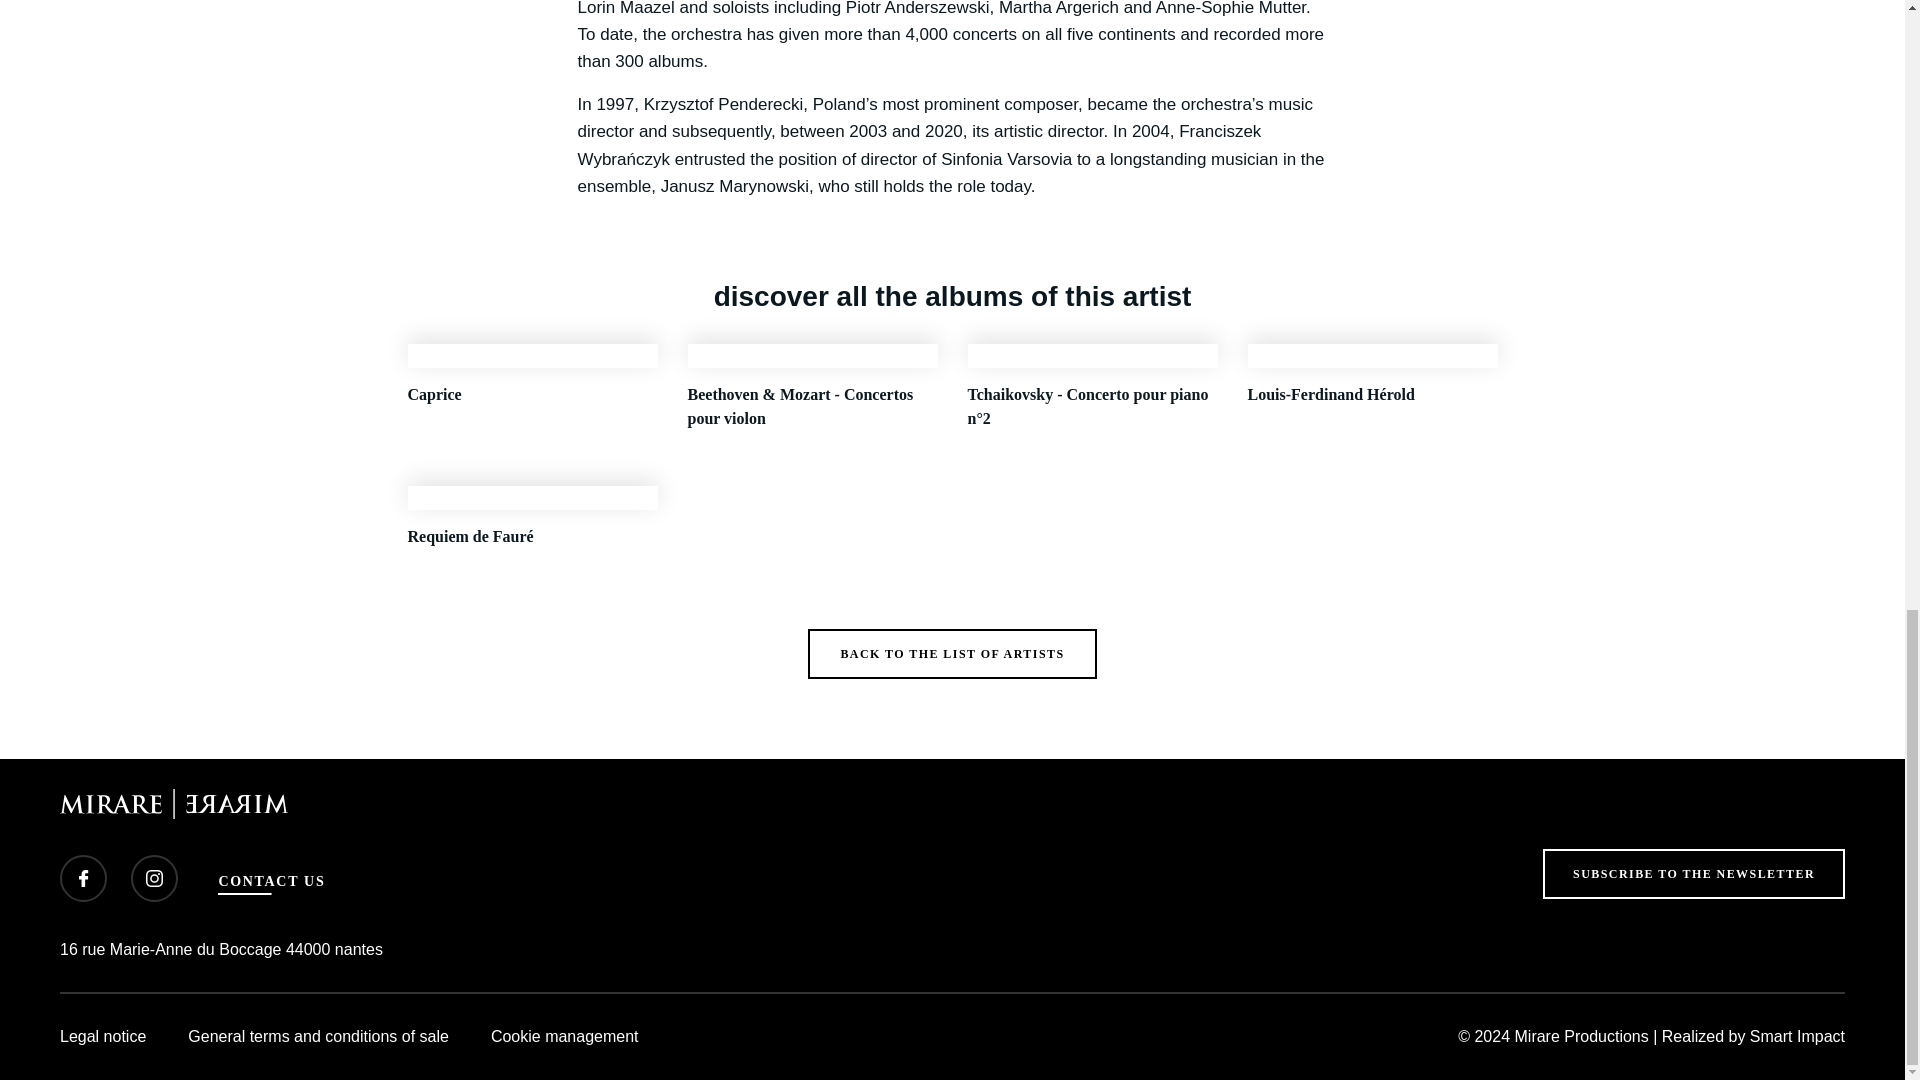  I want to click on CONTACT US, so click(271, 882).